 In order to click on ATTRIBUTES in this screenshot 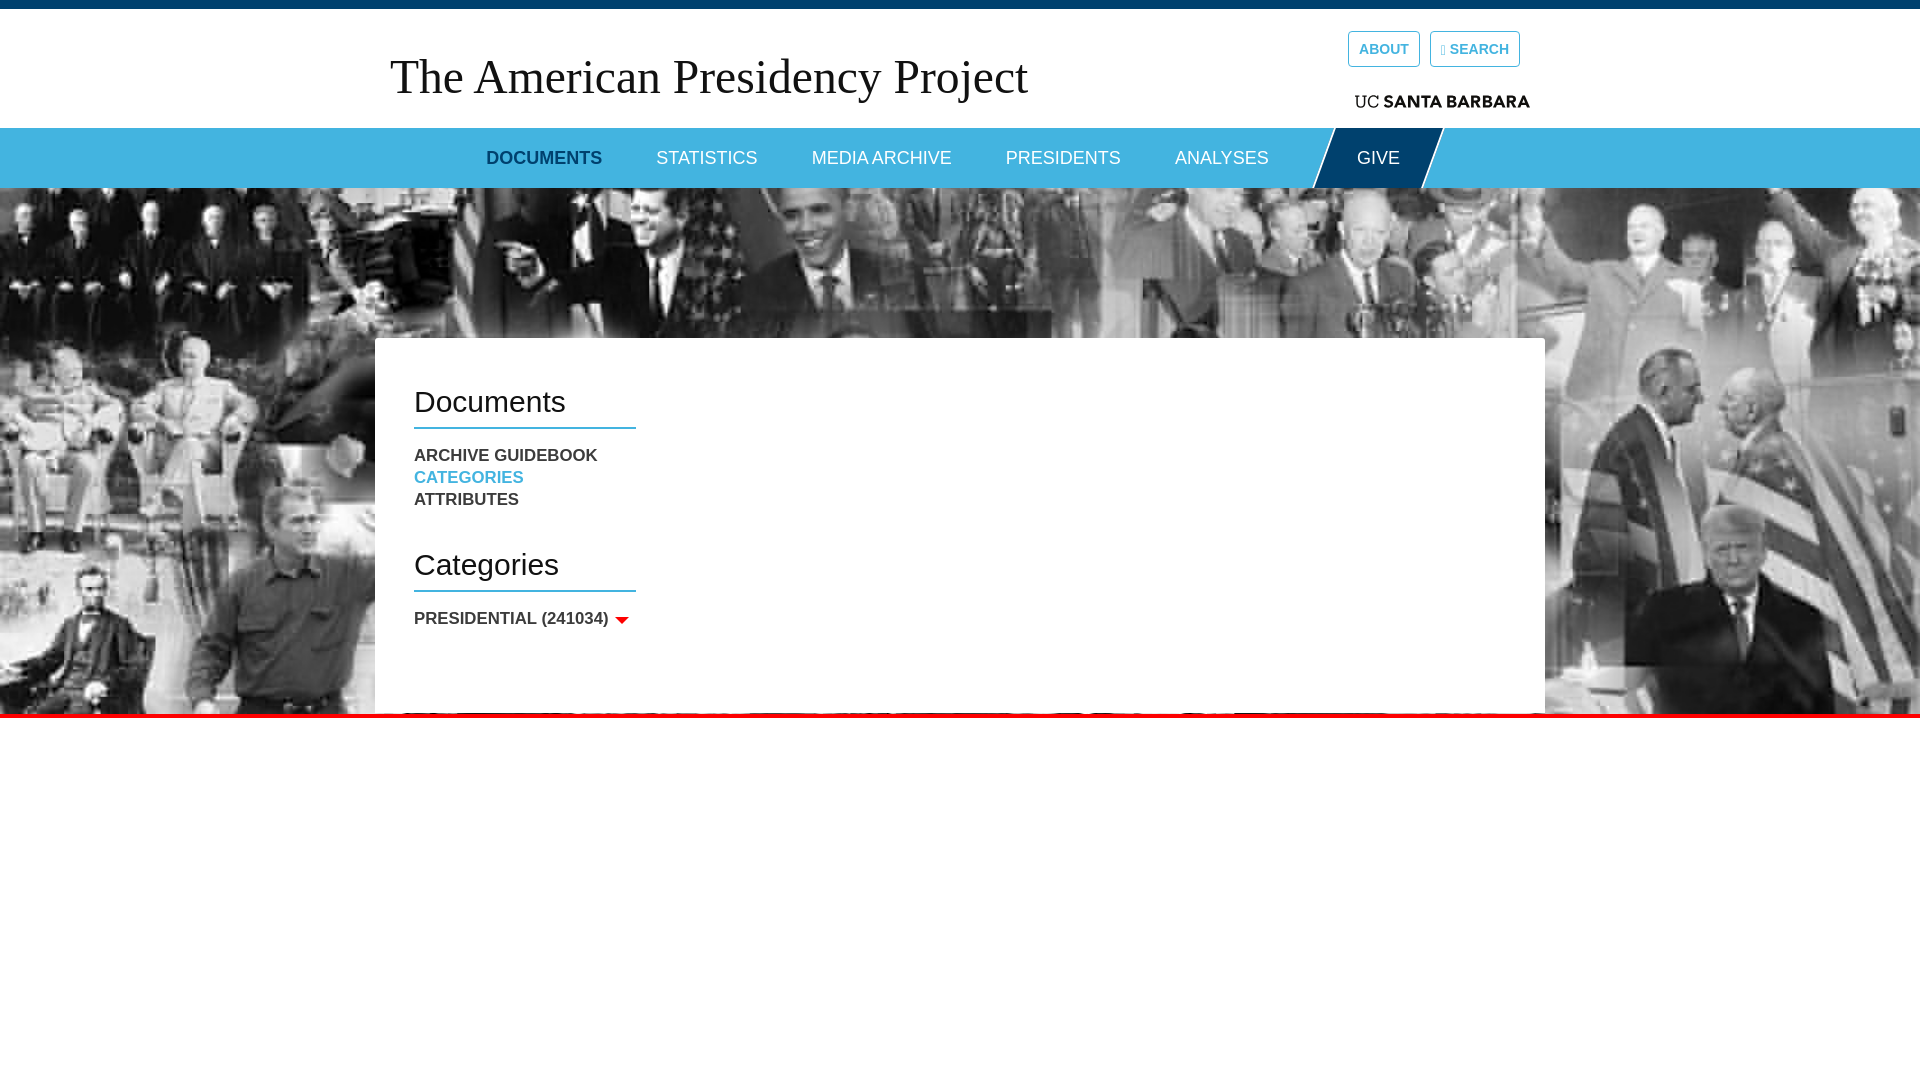, I will do `click(524, 500)`.